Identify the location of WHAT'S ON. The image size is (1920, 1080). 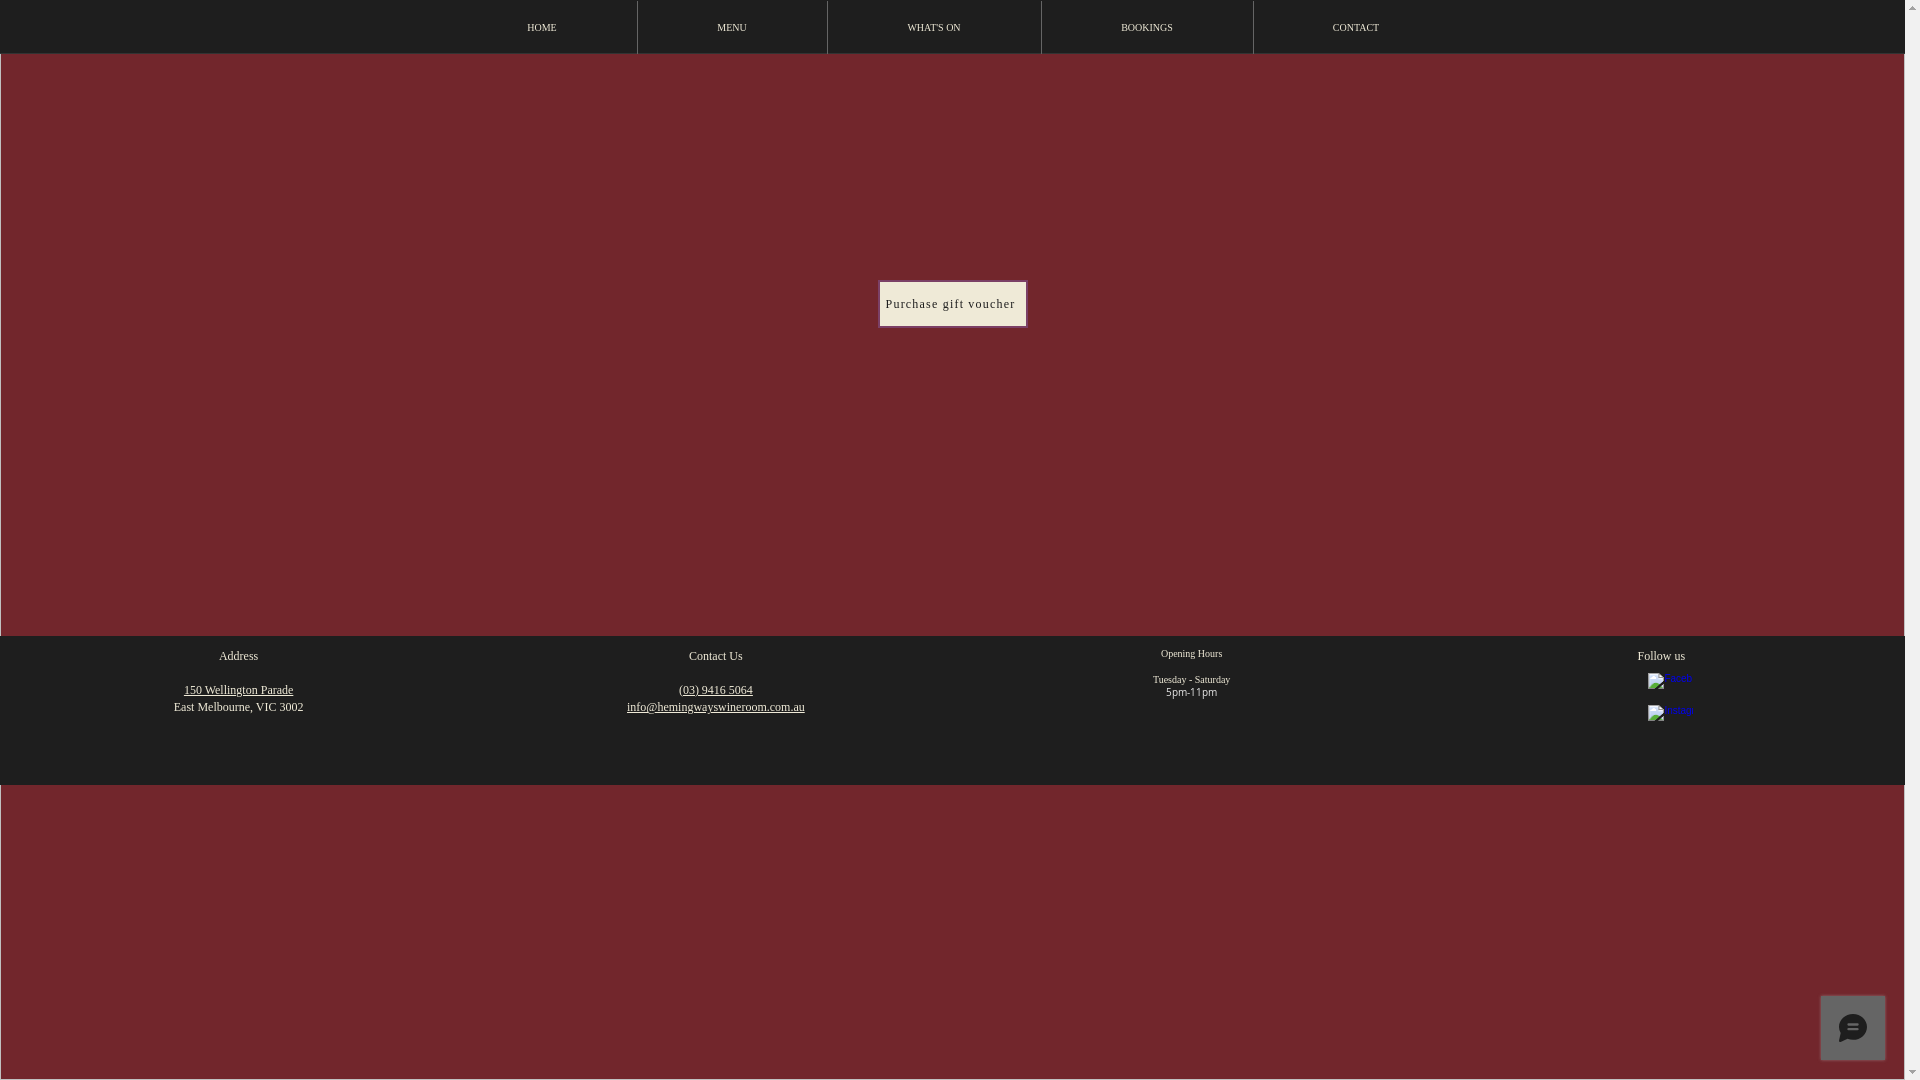
(934, 28).